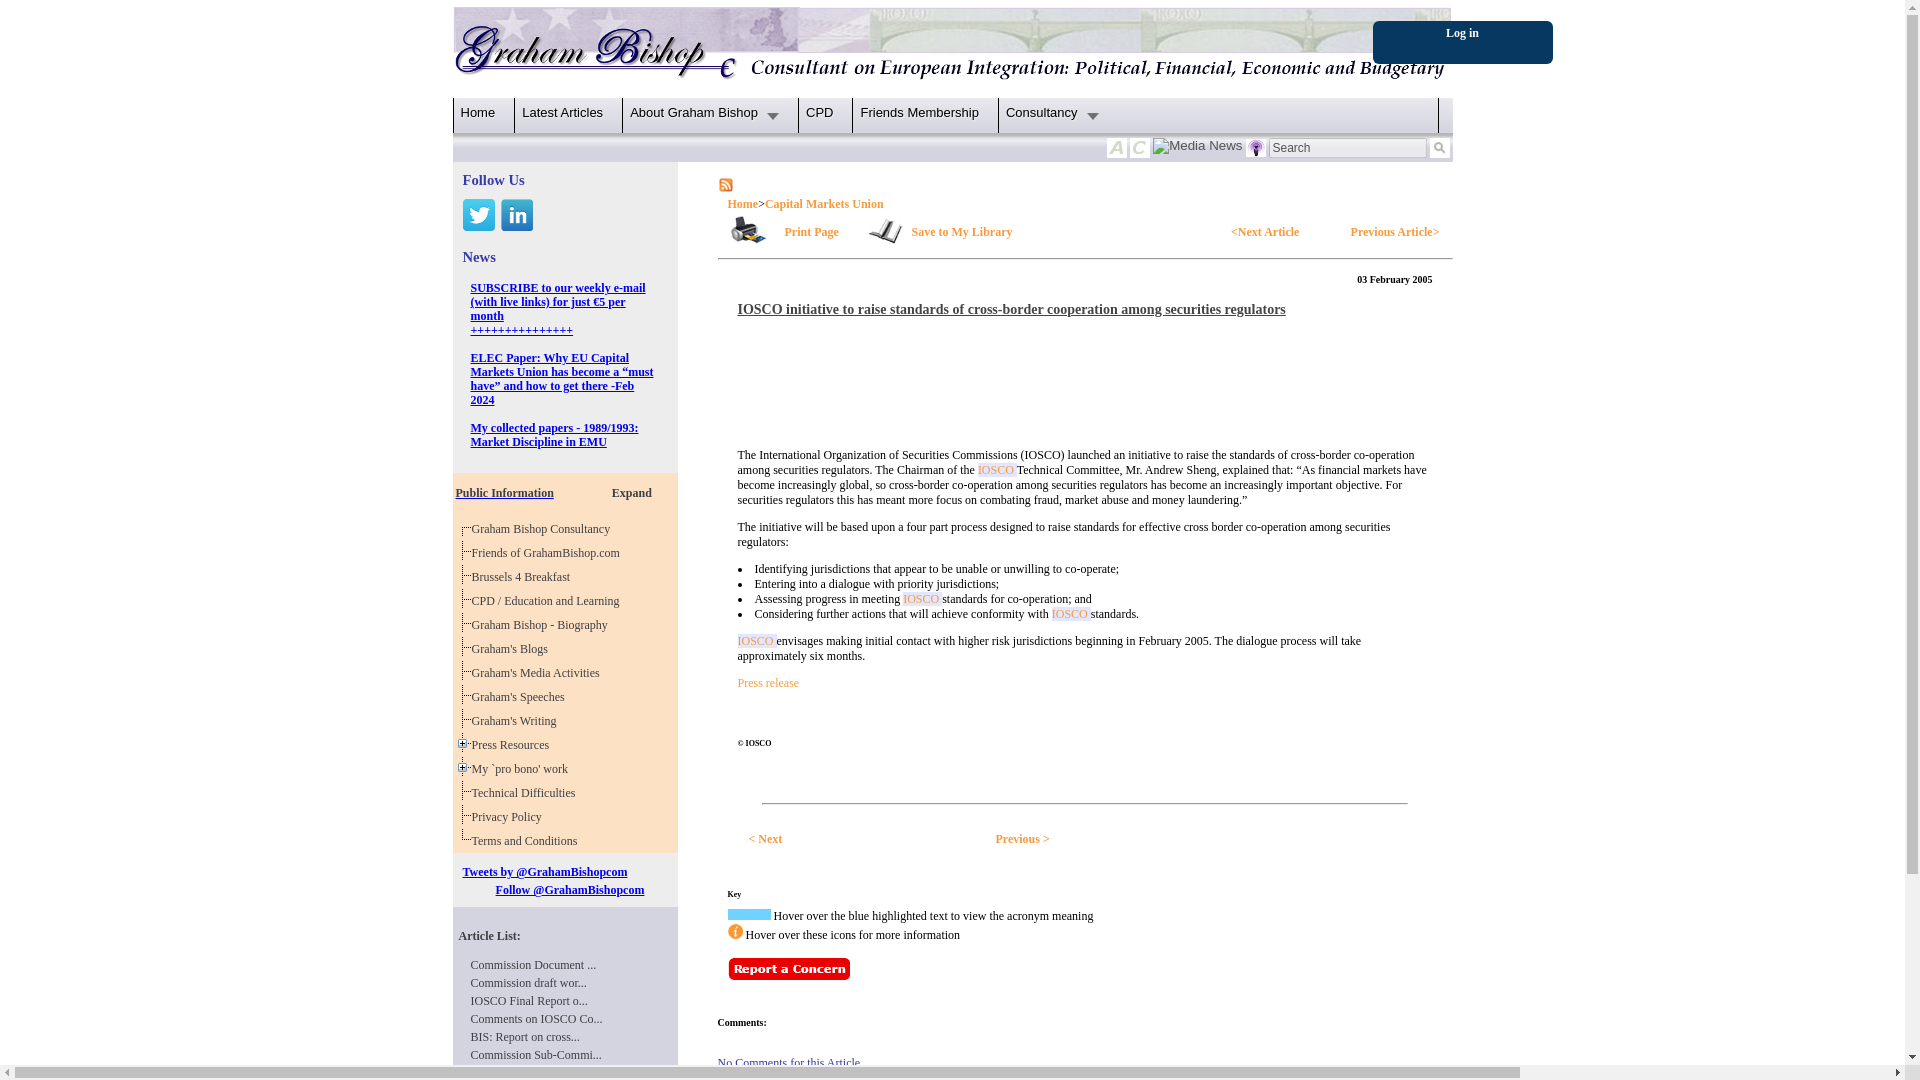 This screenshot has height=1080, width=1920. What do you see at coordinates (517, 720) in the screenshot?
I see `My new books in 2011` at bounding box center [517, 720].